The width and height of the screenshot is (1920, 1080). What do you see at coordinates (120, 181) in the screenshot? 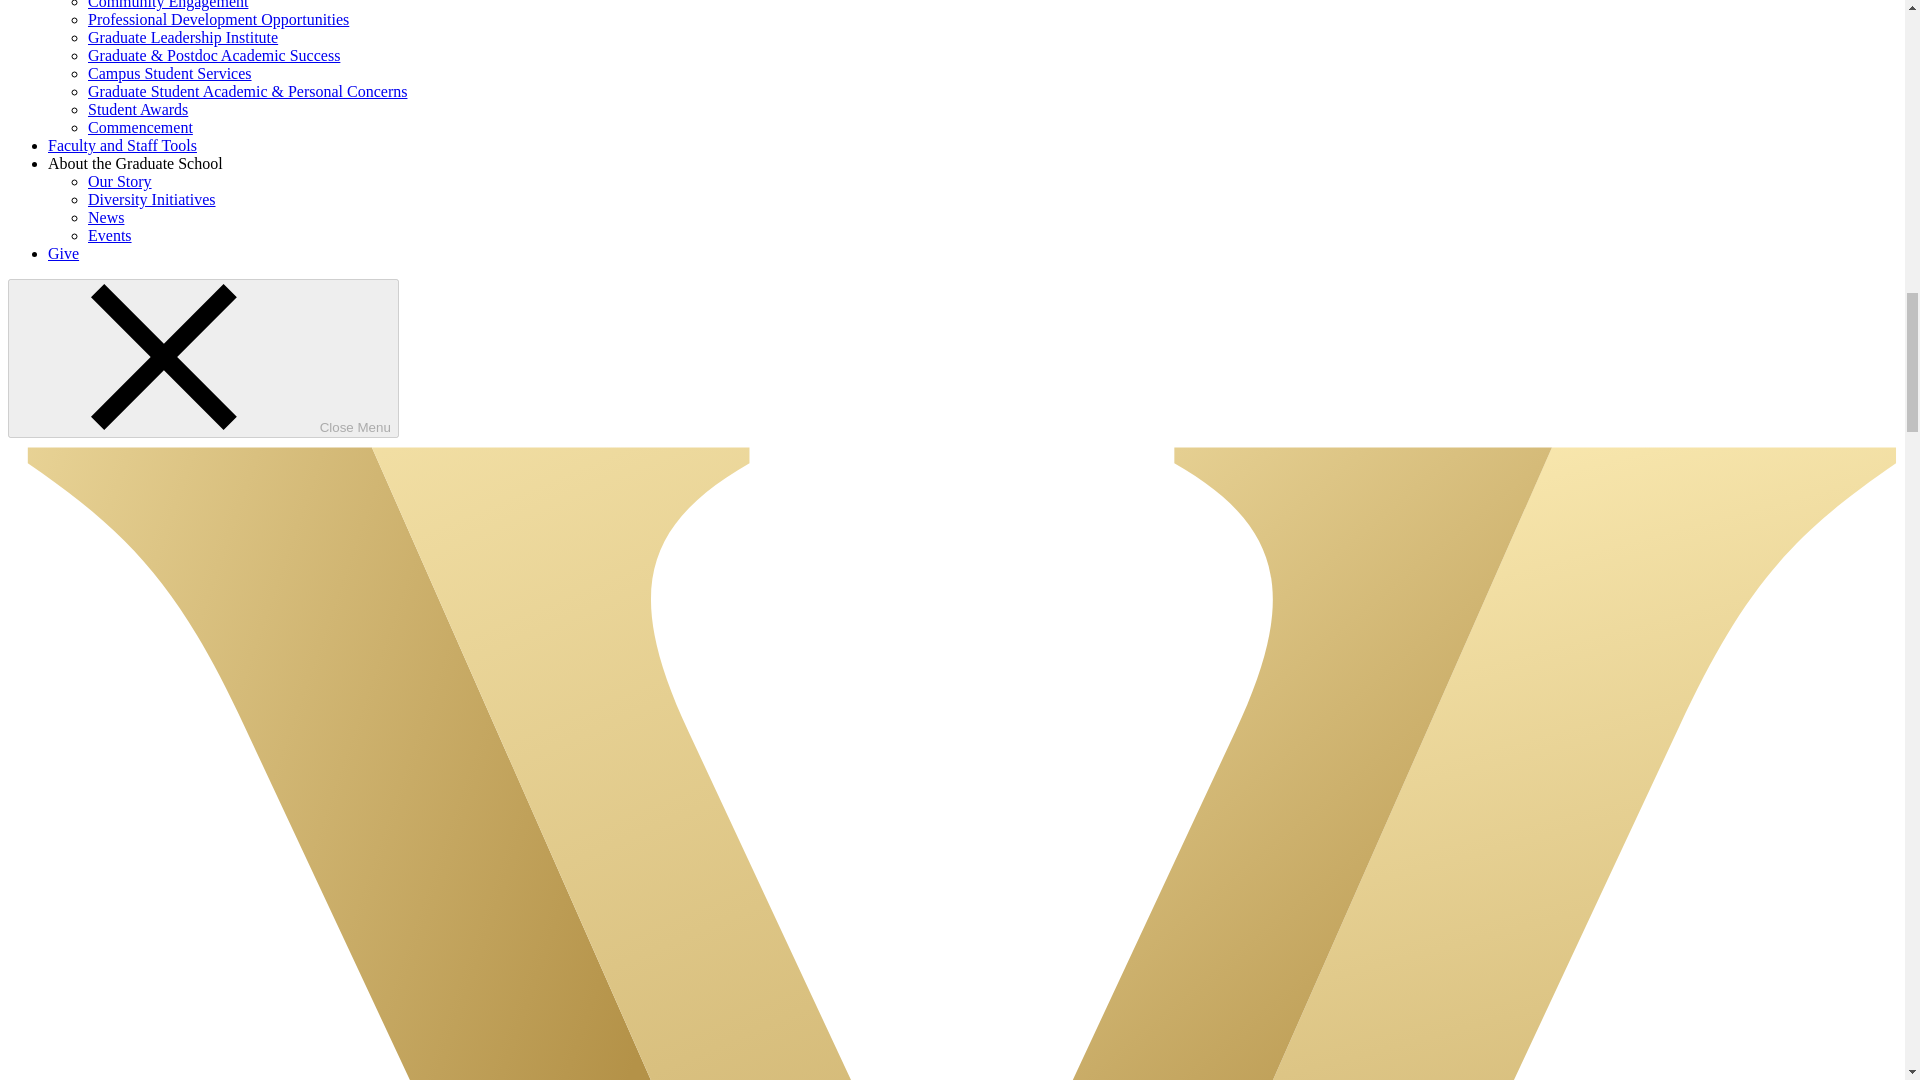
I see `Our Story` at bounding box center [120, 181].